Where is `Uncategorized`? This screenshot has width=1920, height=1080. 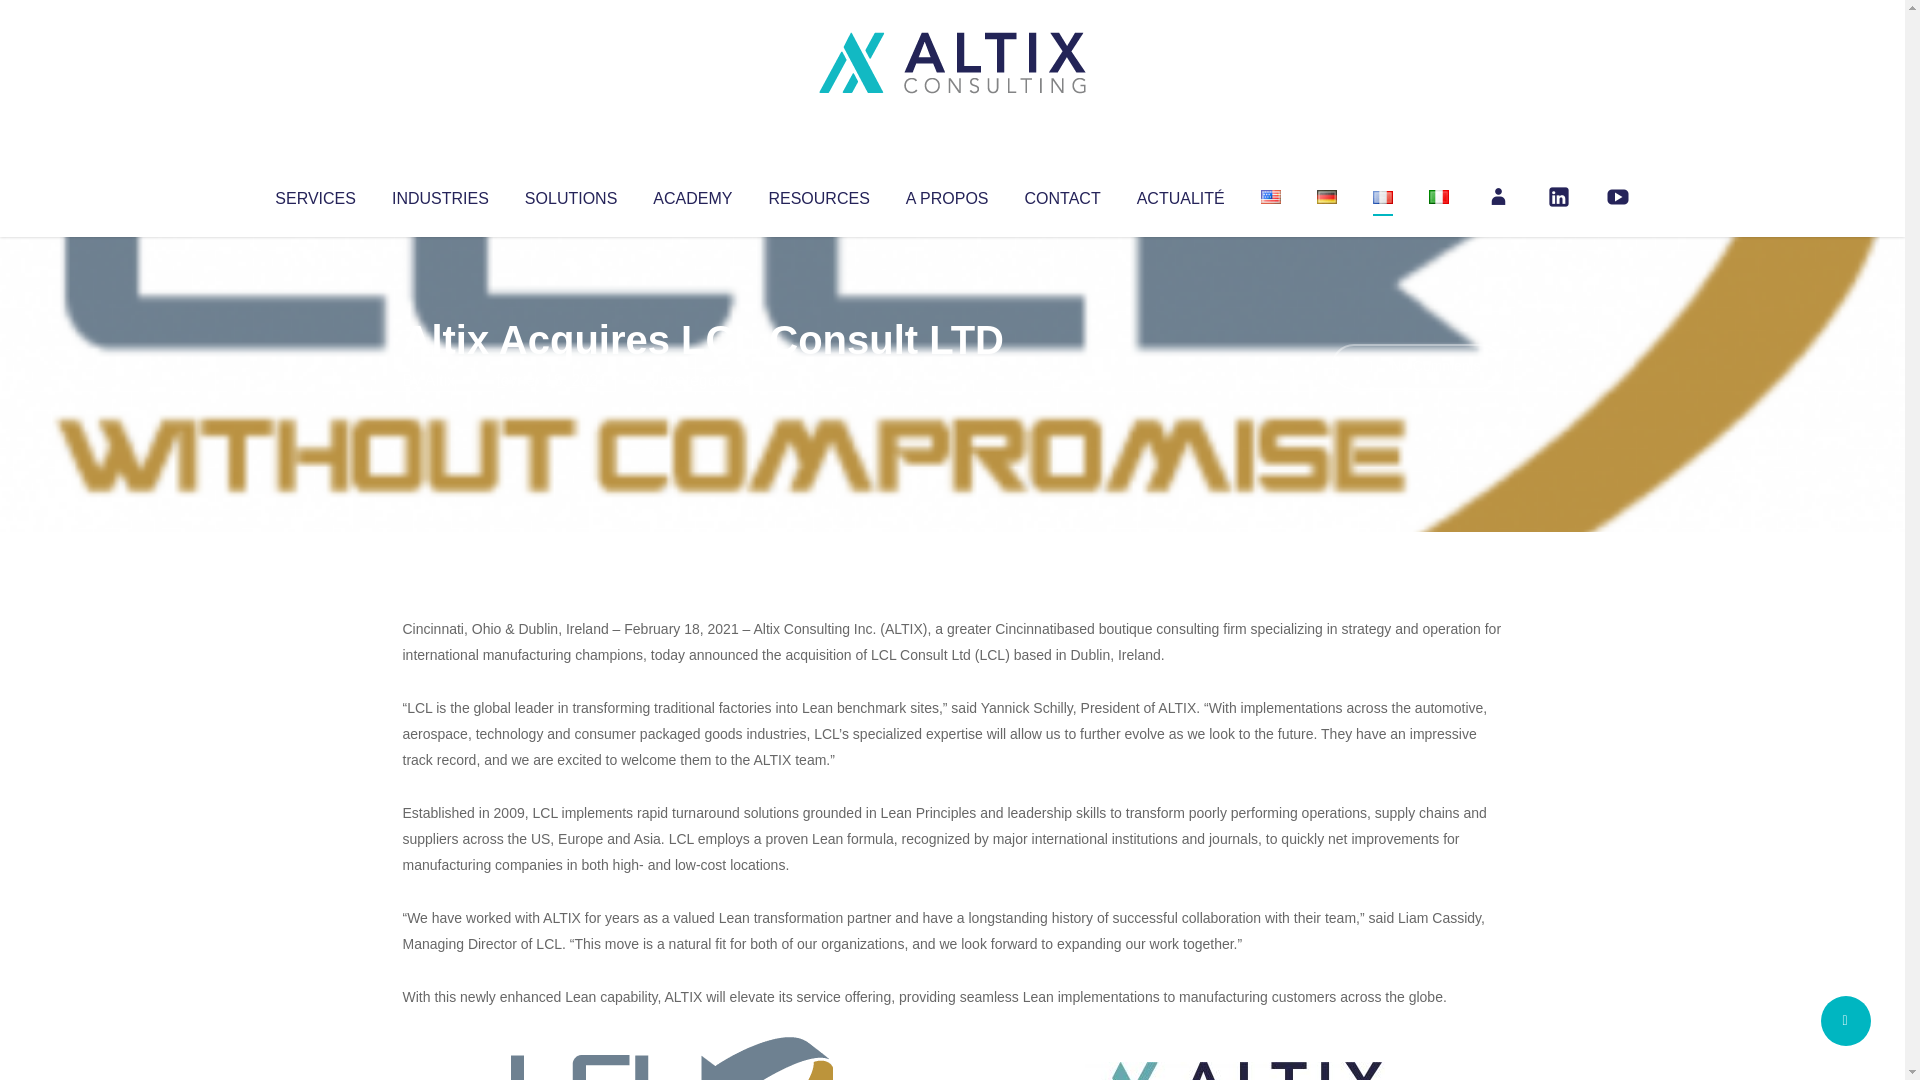 Uncategorized is located at coordinates (699, 380).